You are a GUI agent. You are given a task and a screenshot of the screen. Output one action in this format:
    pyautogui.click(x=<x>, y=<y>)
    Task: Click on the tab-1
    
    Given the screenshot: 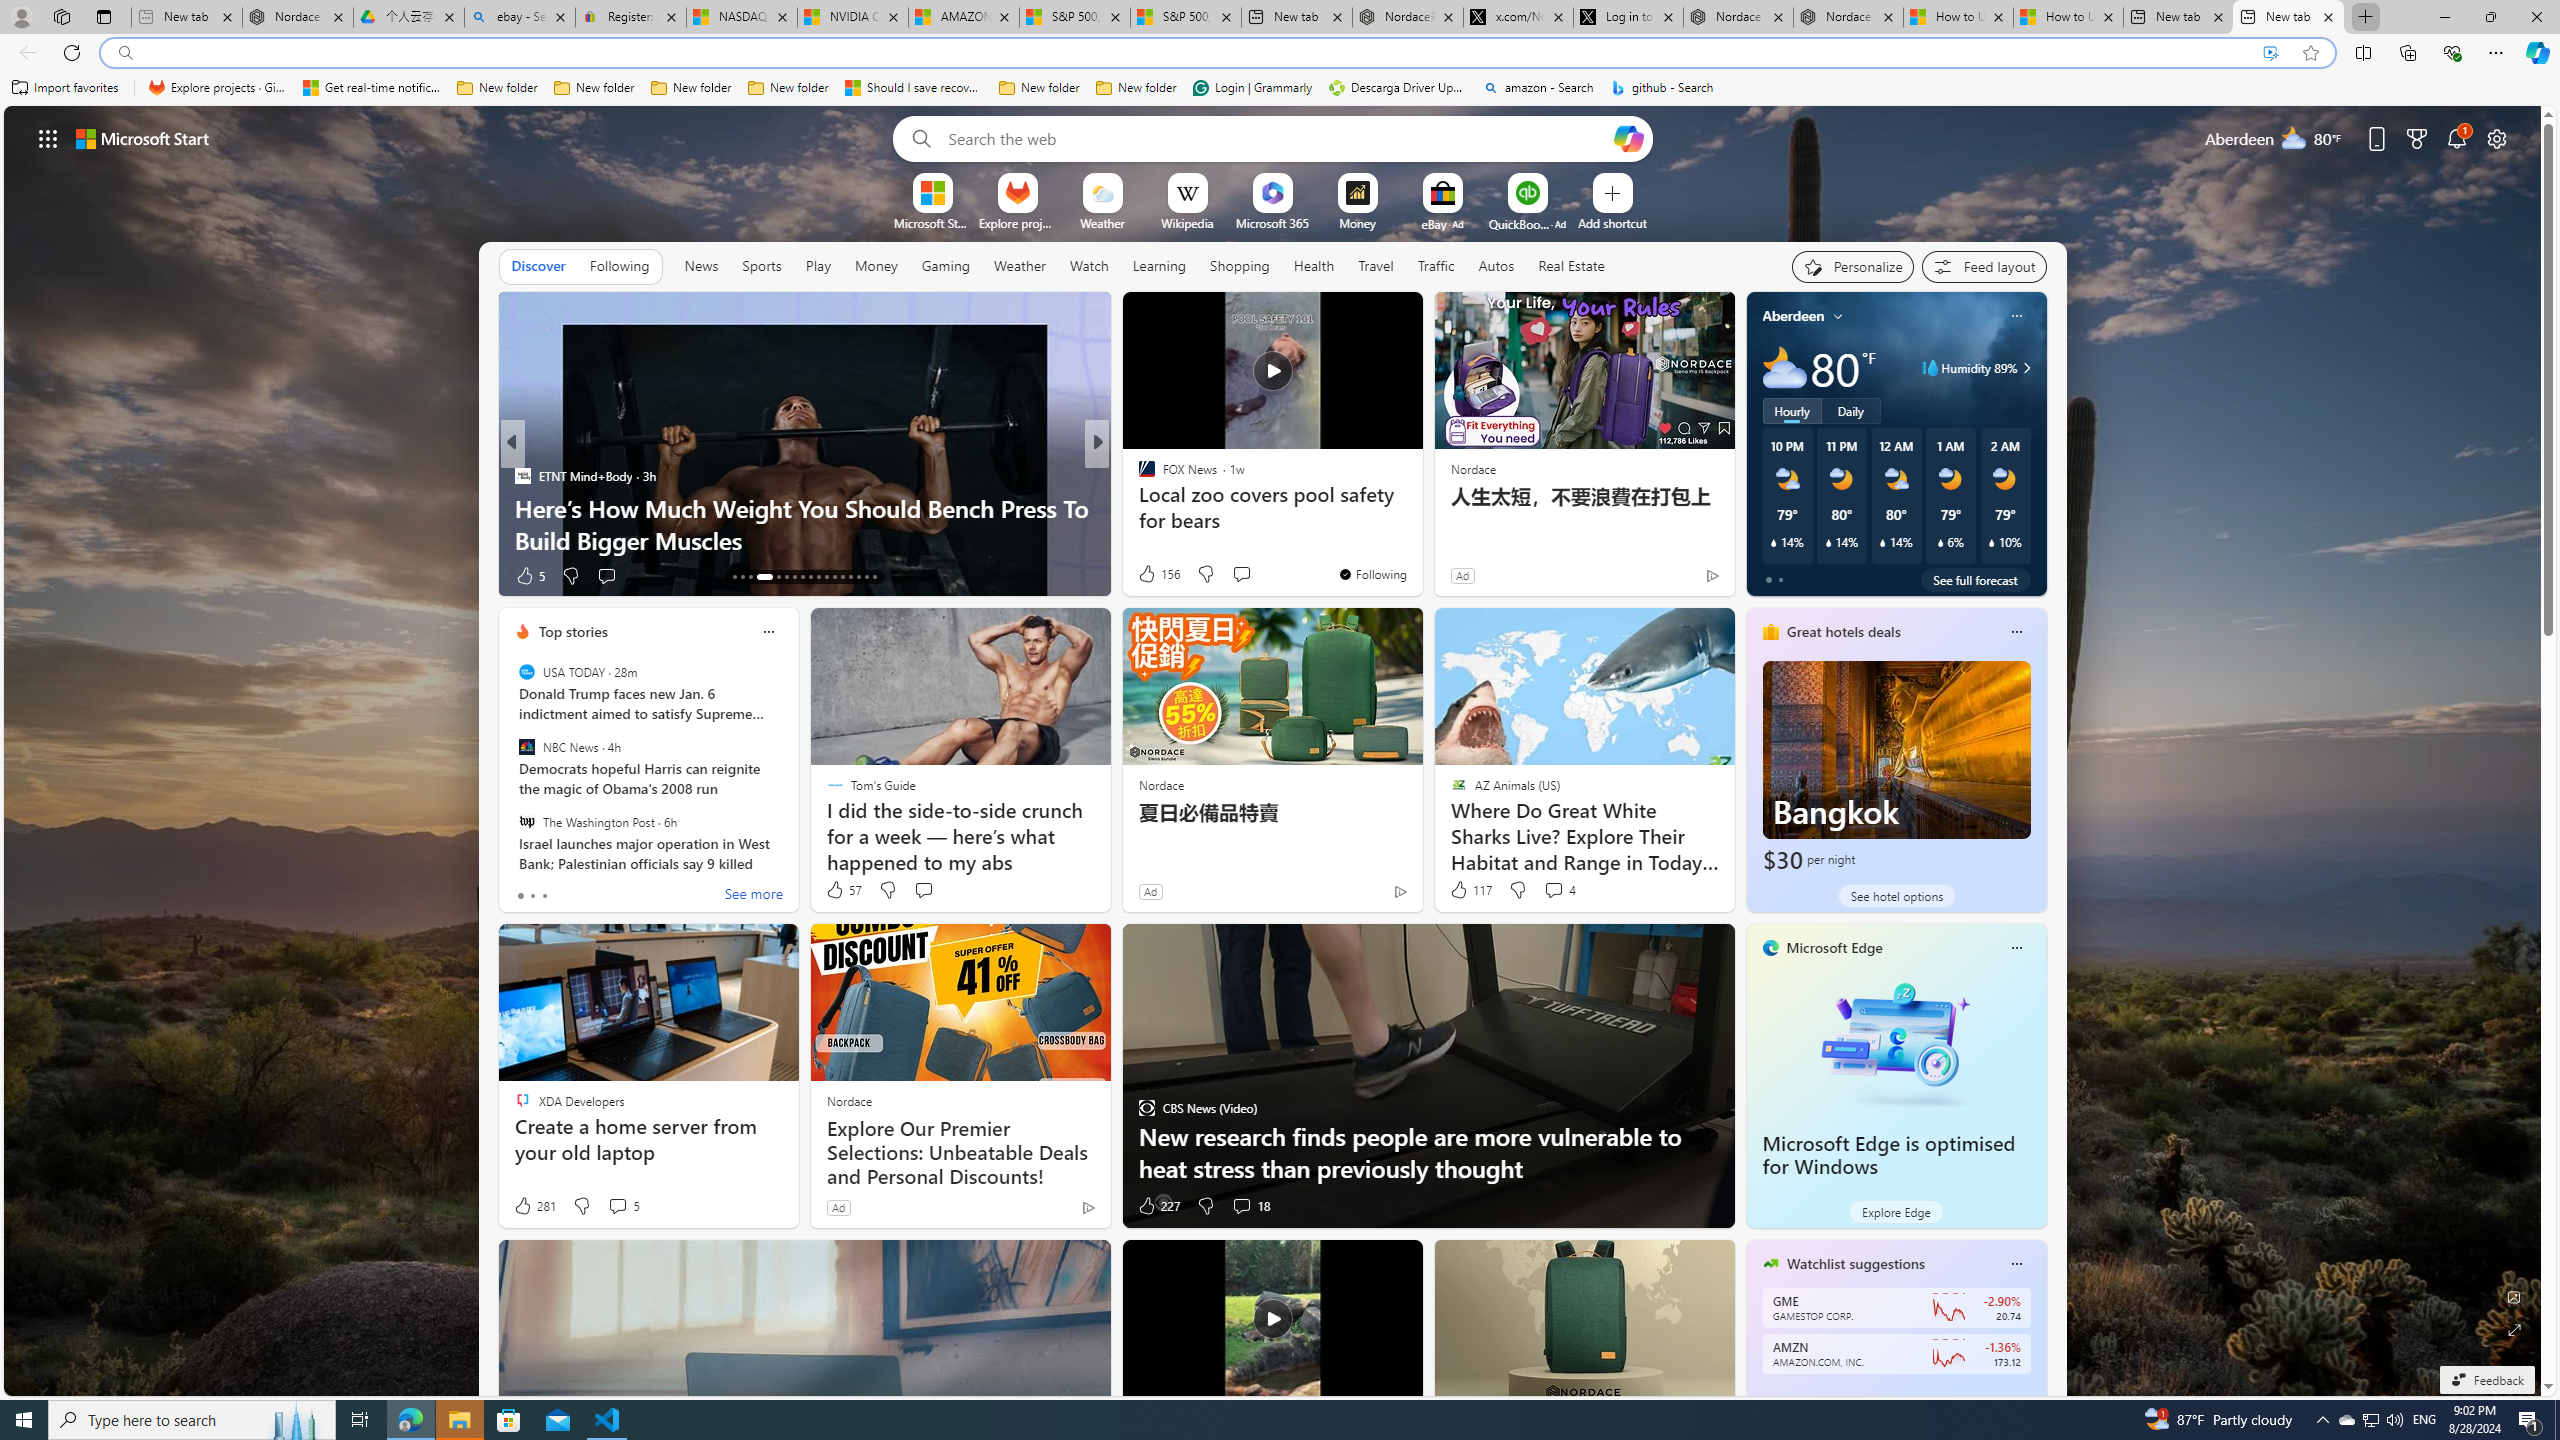 What is the action you would take?
    pyautogui.click(x=532, y=895)
    